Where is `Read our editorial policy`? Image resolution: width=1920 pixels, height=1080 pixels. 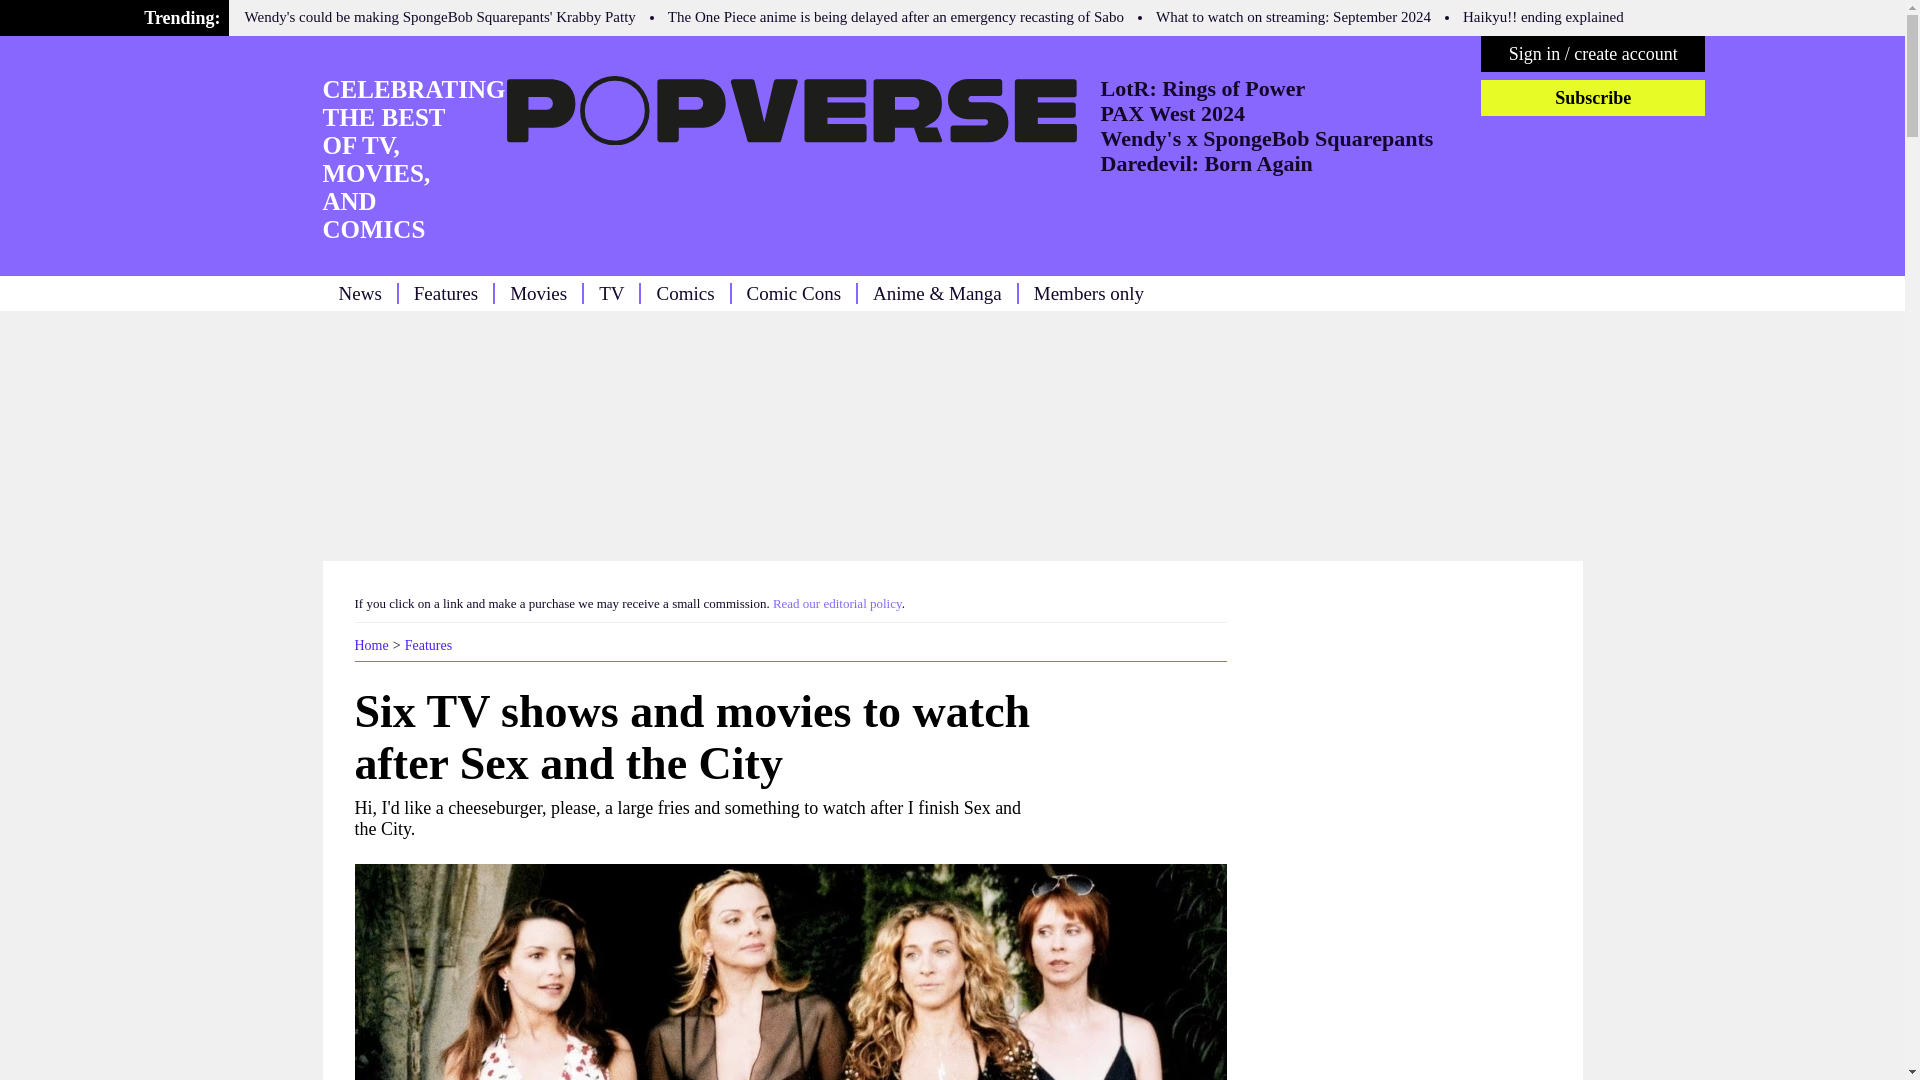
Read our editorial policy is located at coordinates (838, 604).